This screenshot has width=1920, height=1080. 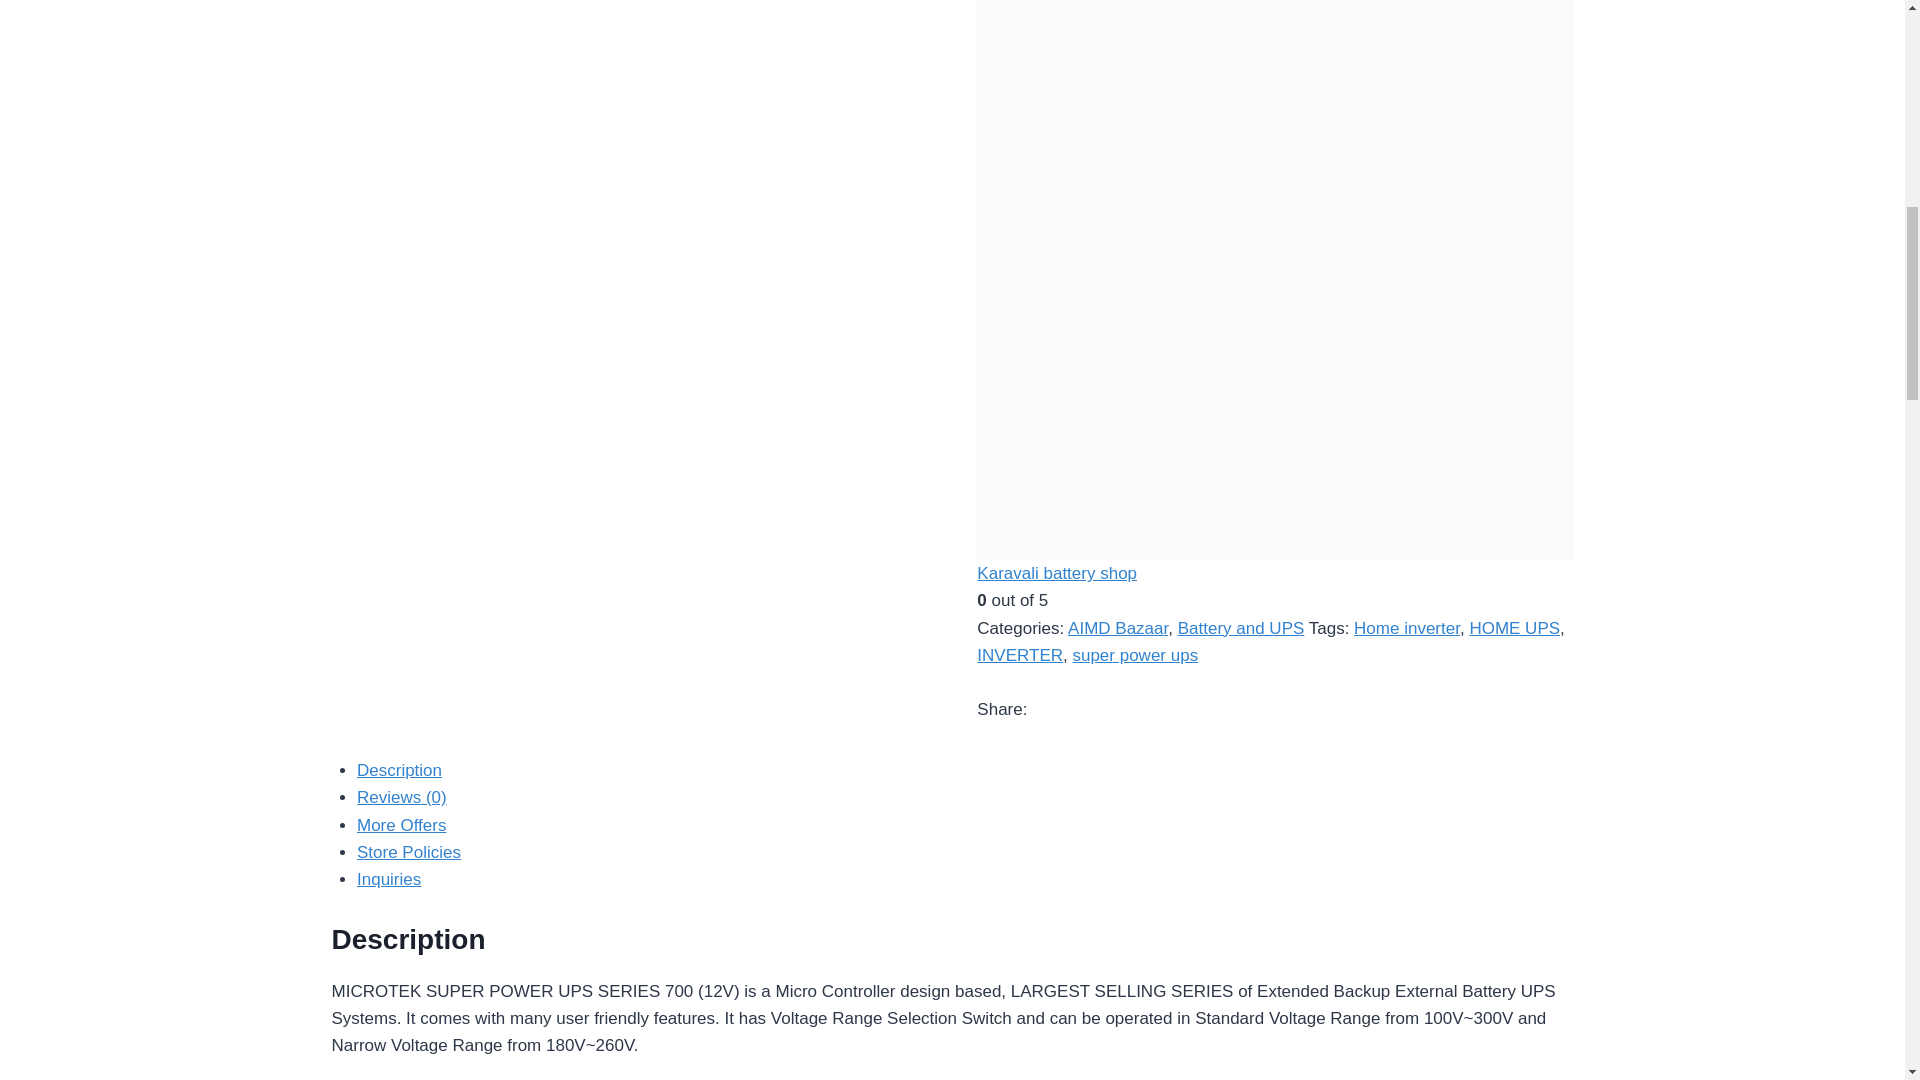 What do you see at coordinates (1056, 573) in the screenshot?
I see `Karavali battery shop` at bounding box center [1056, 573].